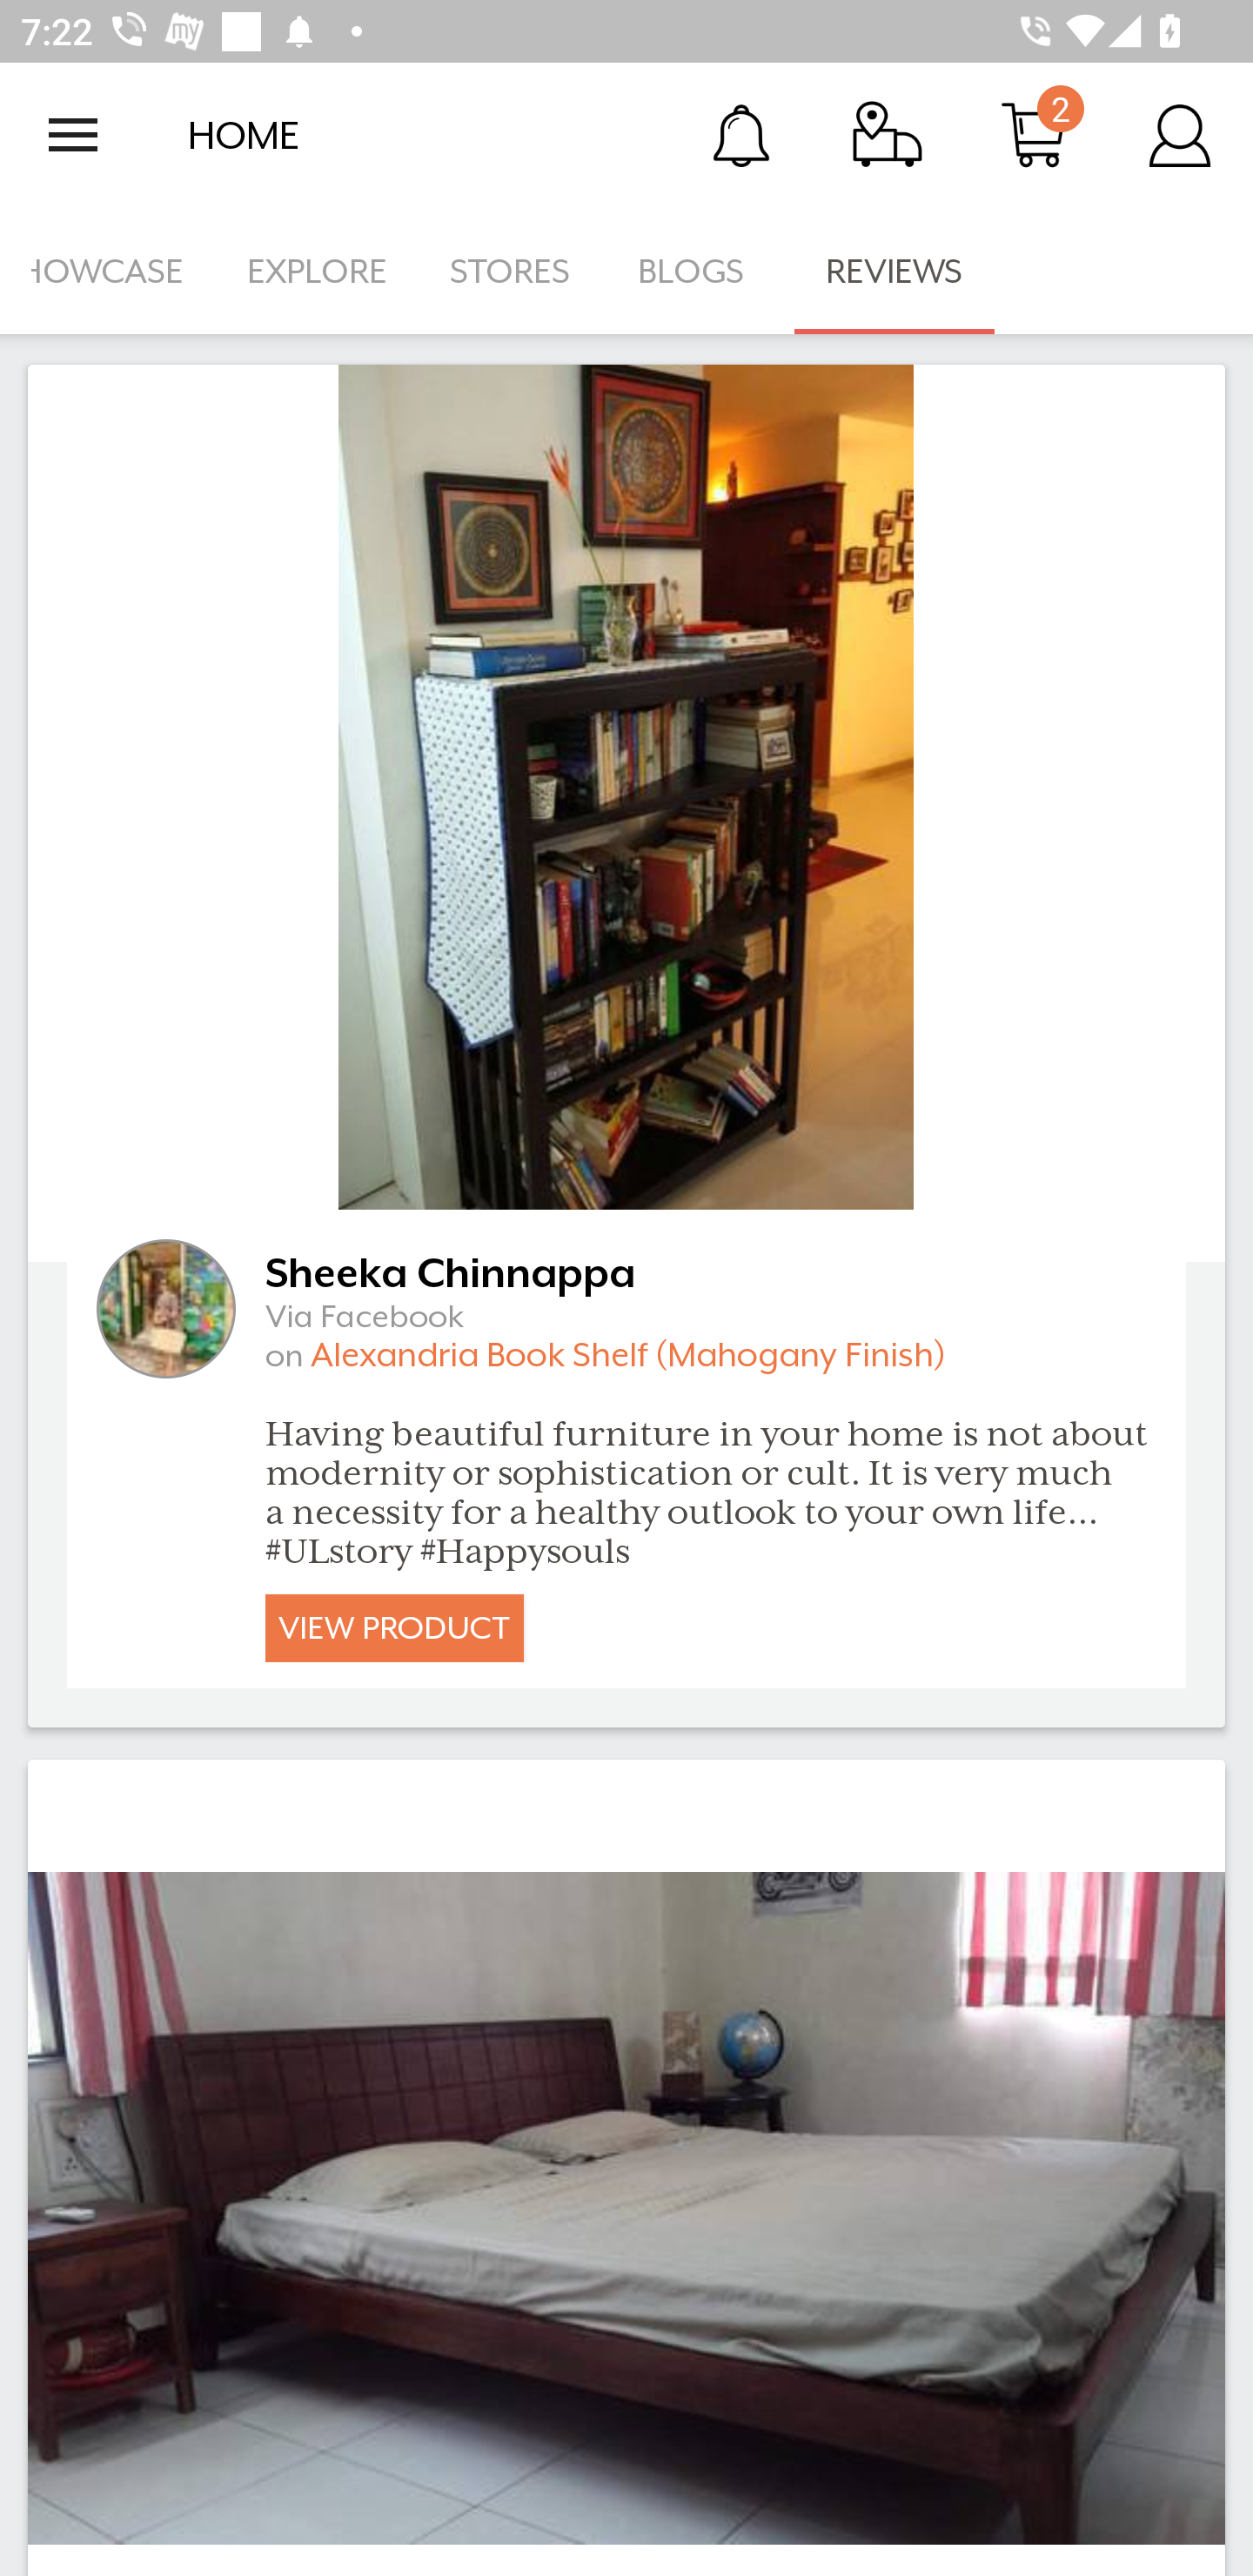 This screenshot has height=2576, width=1253. I want to click on Cart, so click(1034, 134).